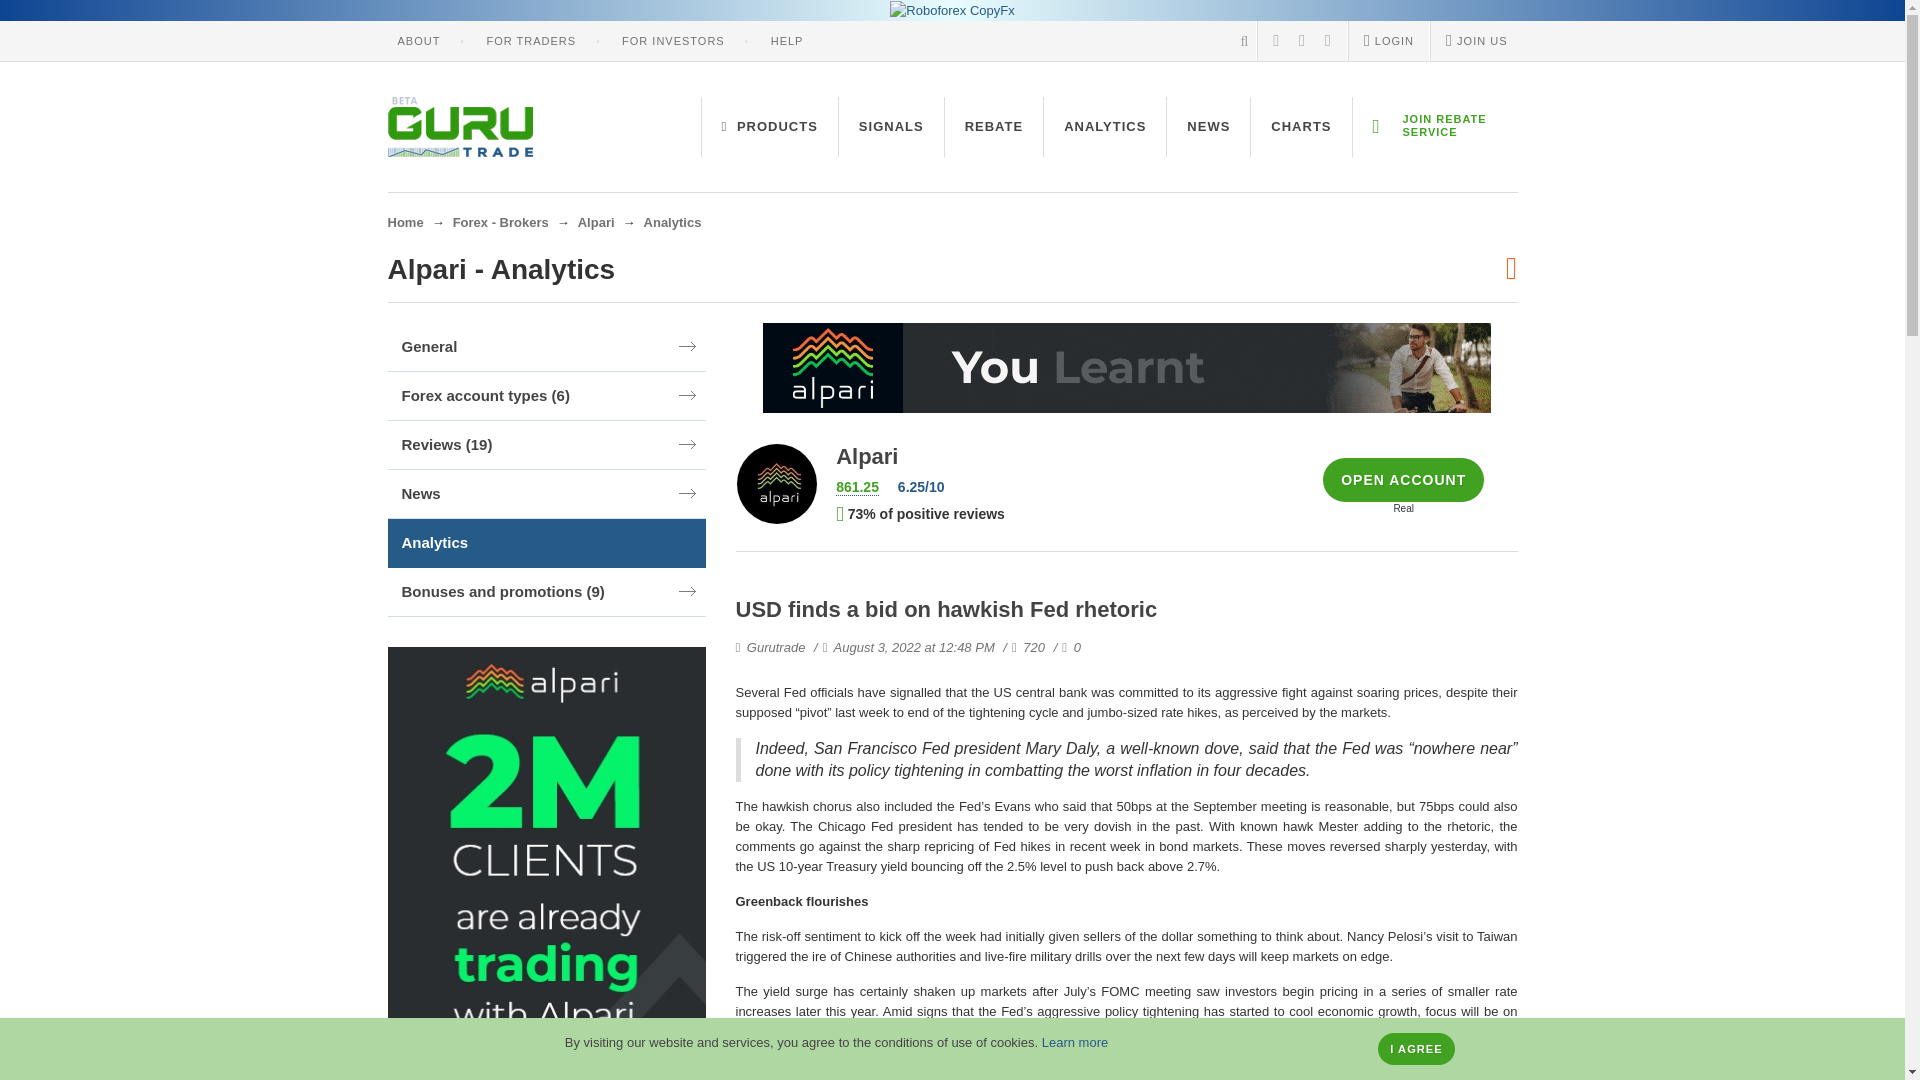 The height and width of the screenshot is (1080, 1920). What do you see at coordinates (770, 126) in the screenshot?
I see `PRODUCTS` at bounding box center [770, 126].